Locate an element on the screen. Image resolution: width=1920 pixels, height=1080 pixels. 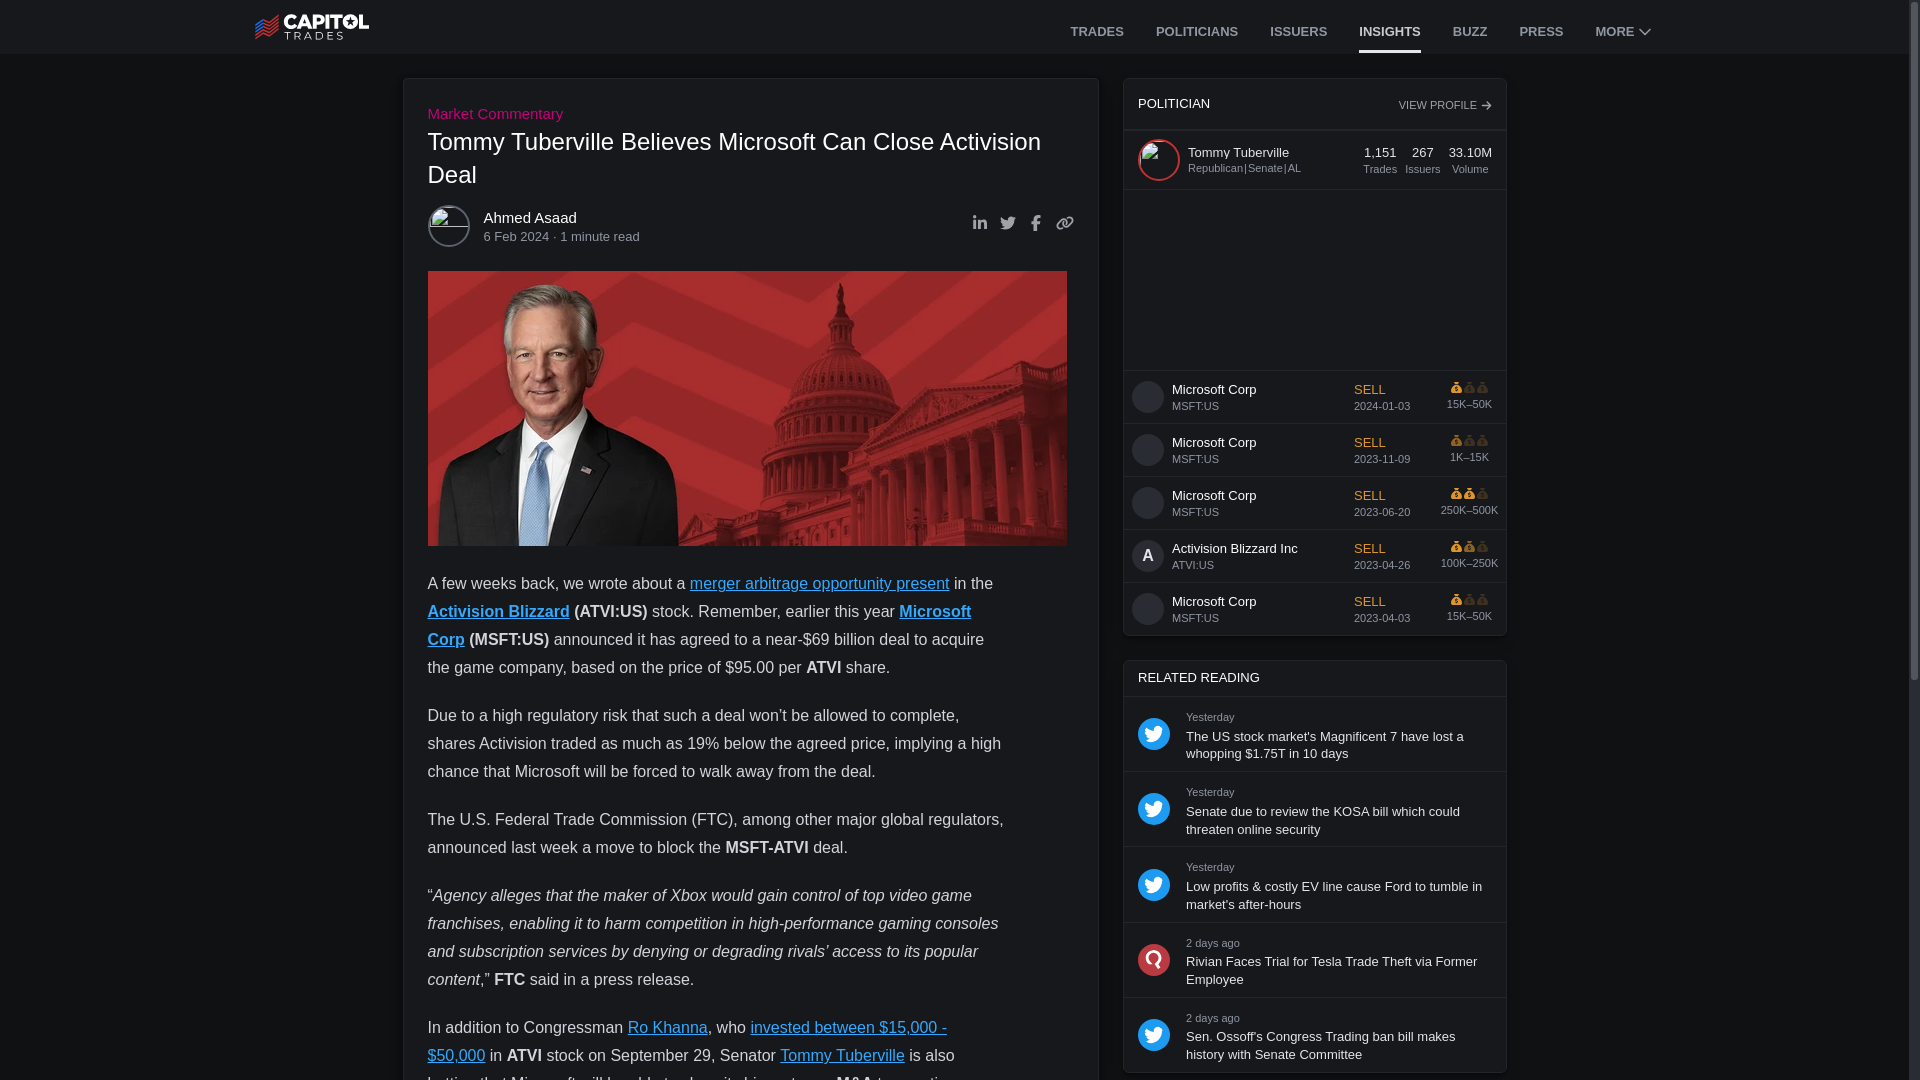
POLITICIANS is located at coordinates (1196, 33).